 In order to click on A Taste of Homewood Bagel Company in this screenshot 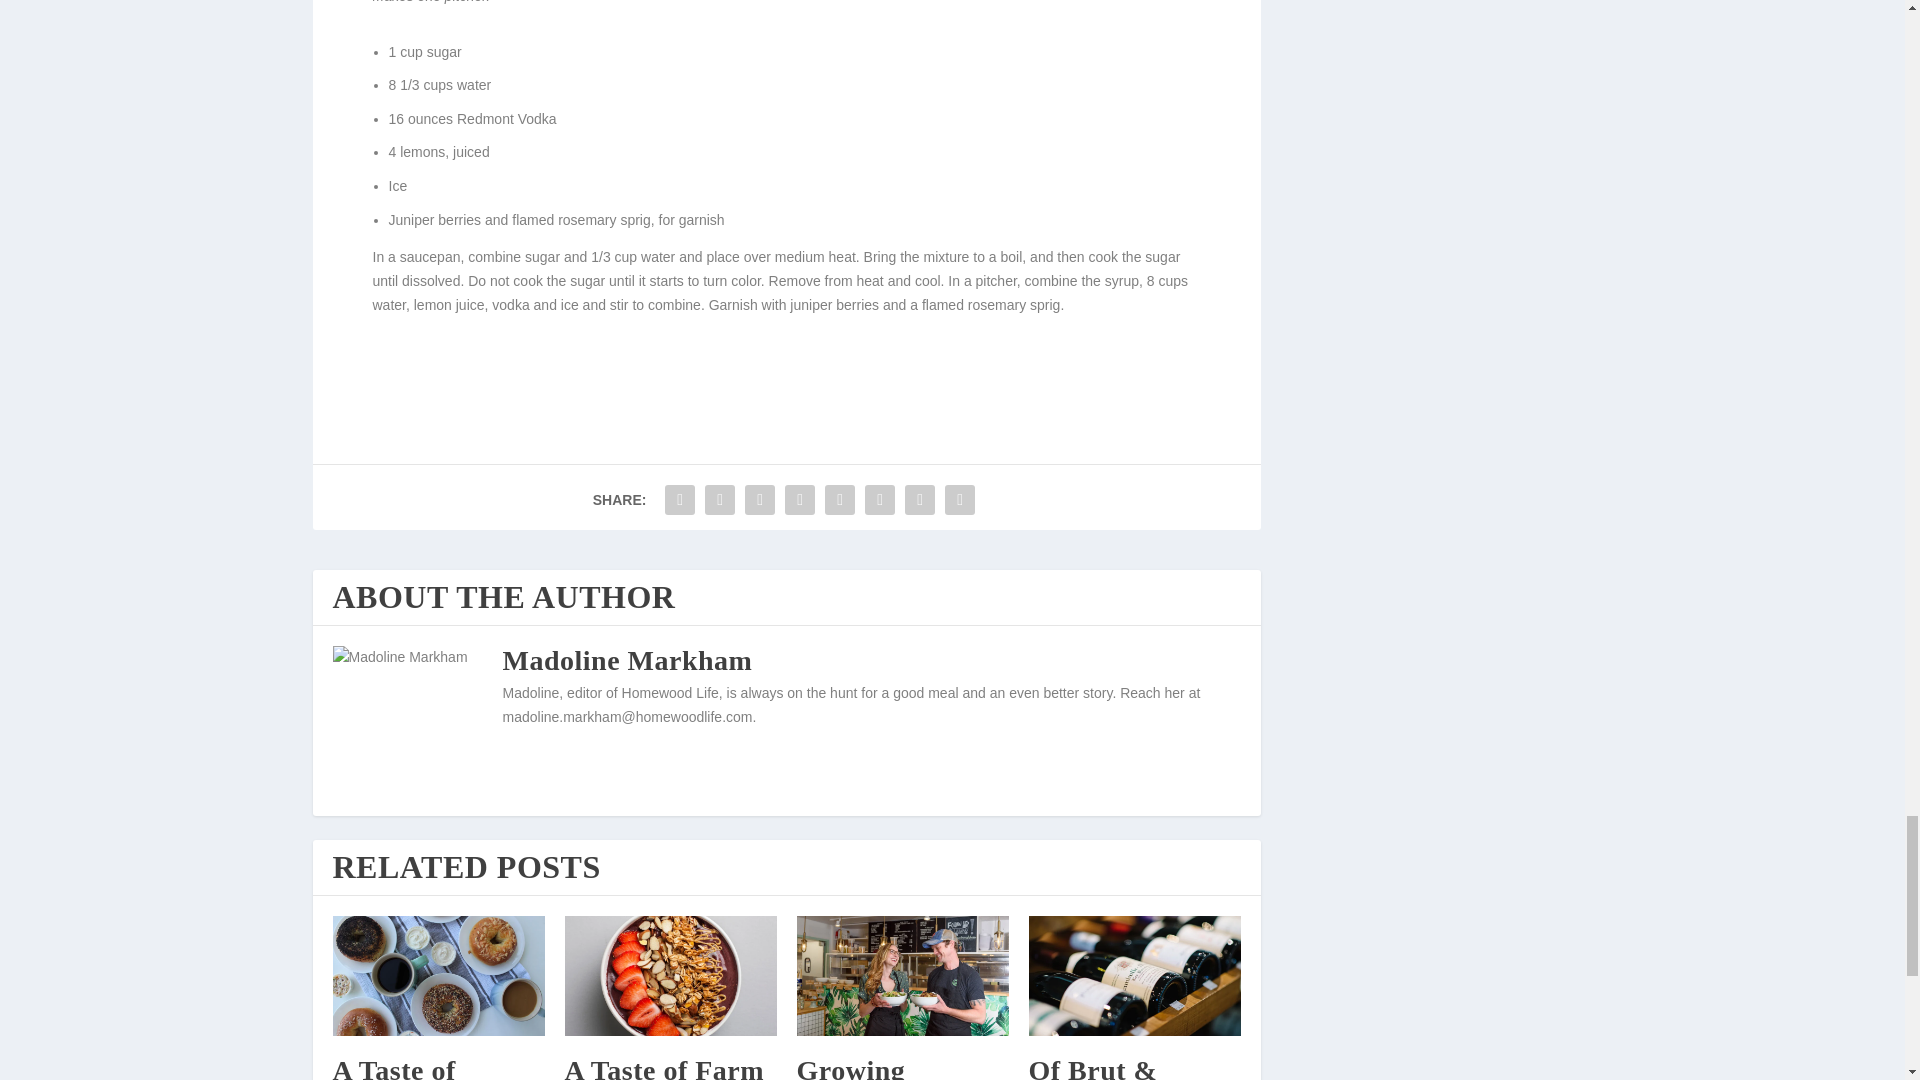, I will do `click(438, 974)`.